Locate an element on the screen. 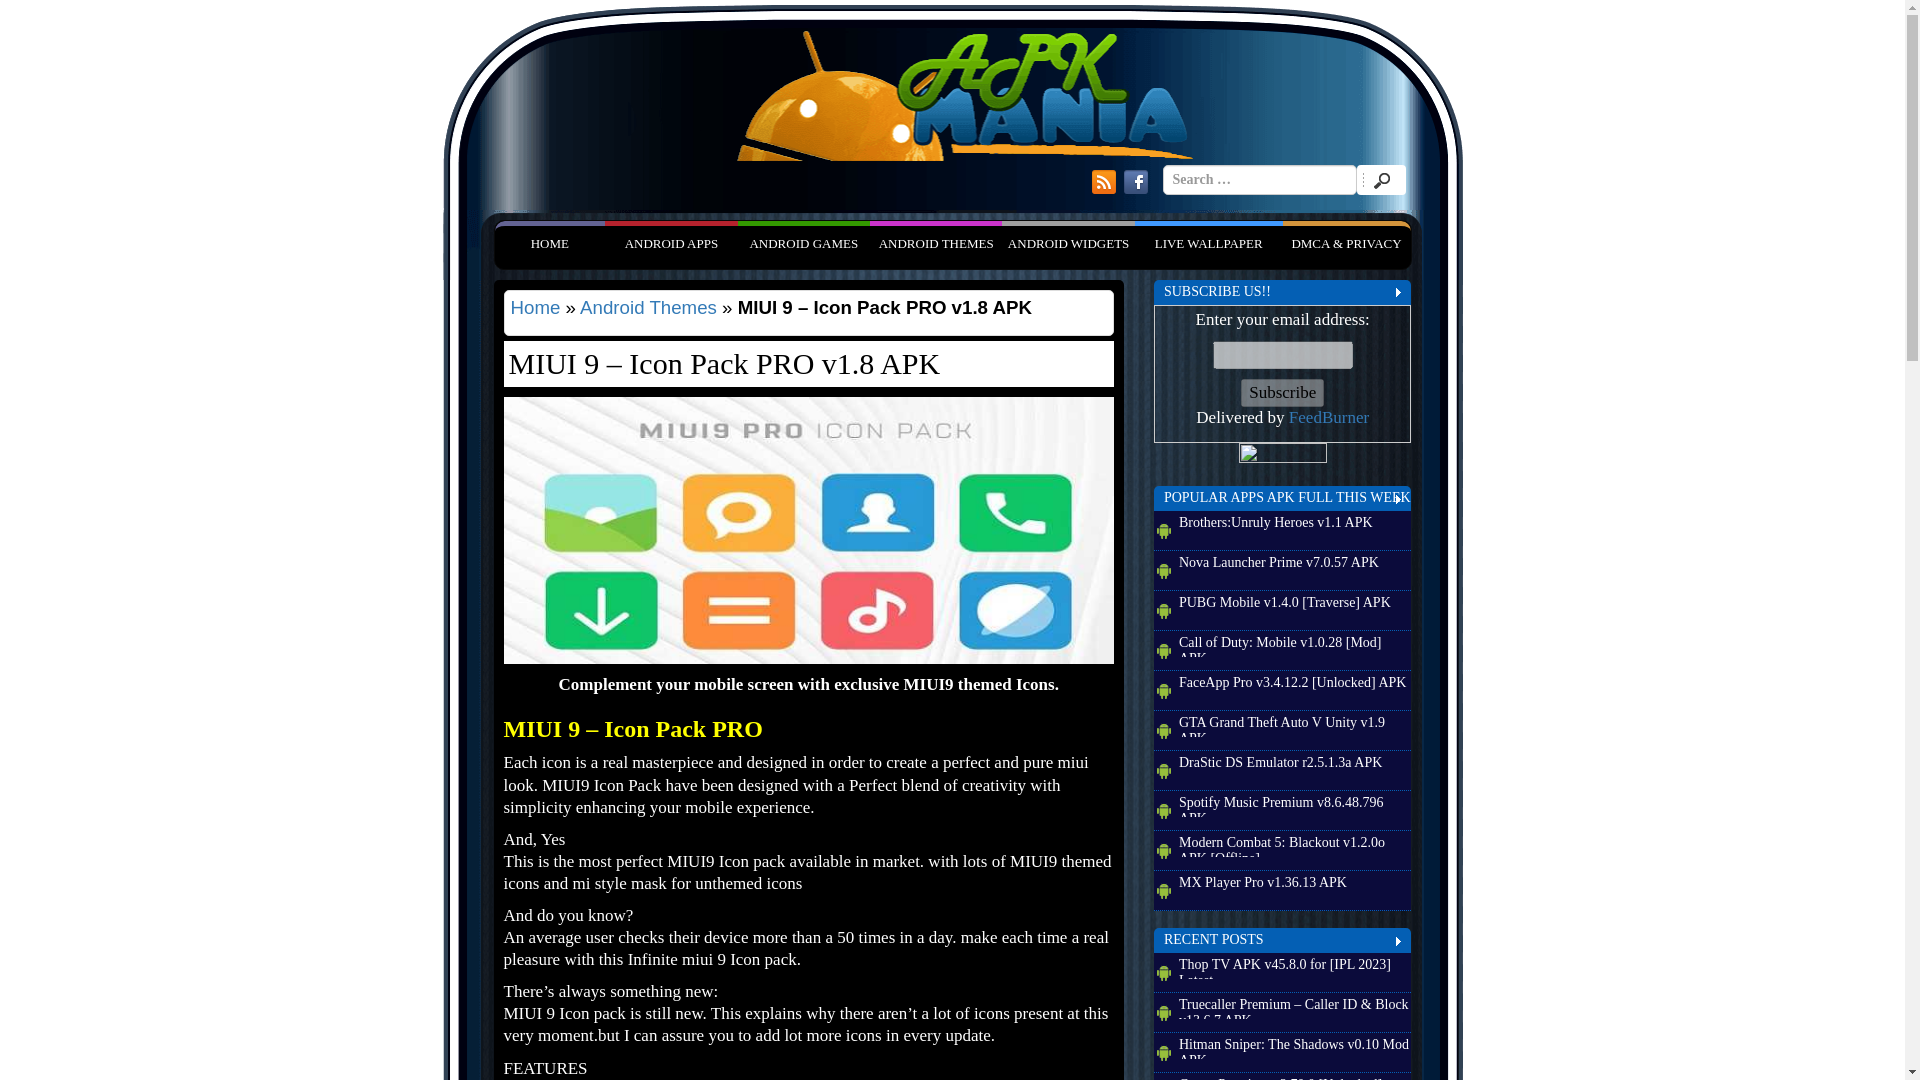 The image size is (1920, 1080). Search for: is located at coordinates (1258, 180).